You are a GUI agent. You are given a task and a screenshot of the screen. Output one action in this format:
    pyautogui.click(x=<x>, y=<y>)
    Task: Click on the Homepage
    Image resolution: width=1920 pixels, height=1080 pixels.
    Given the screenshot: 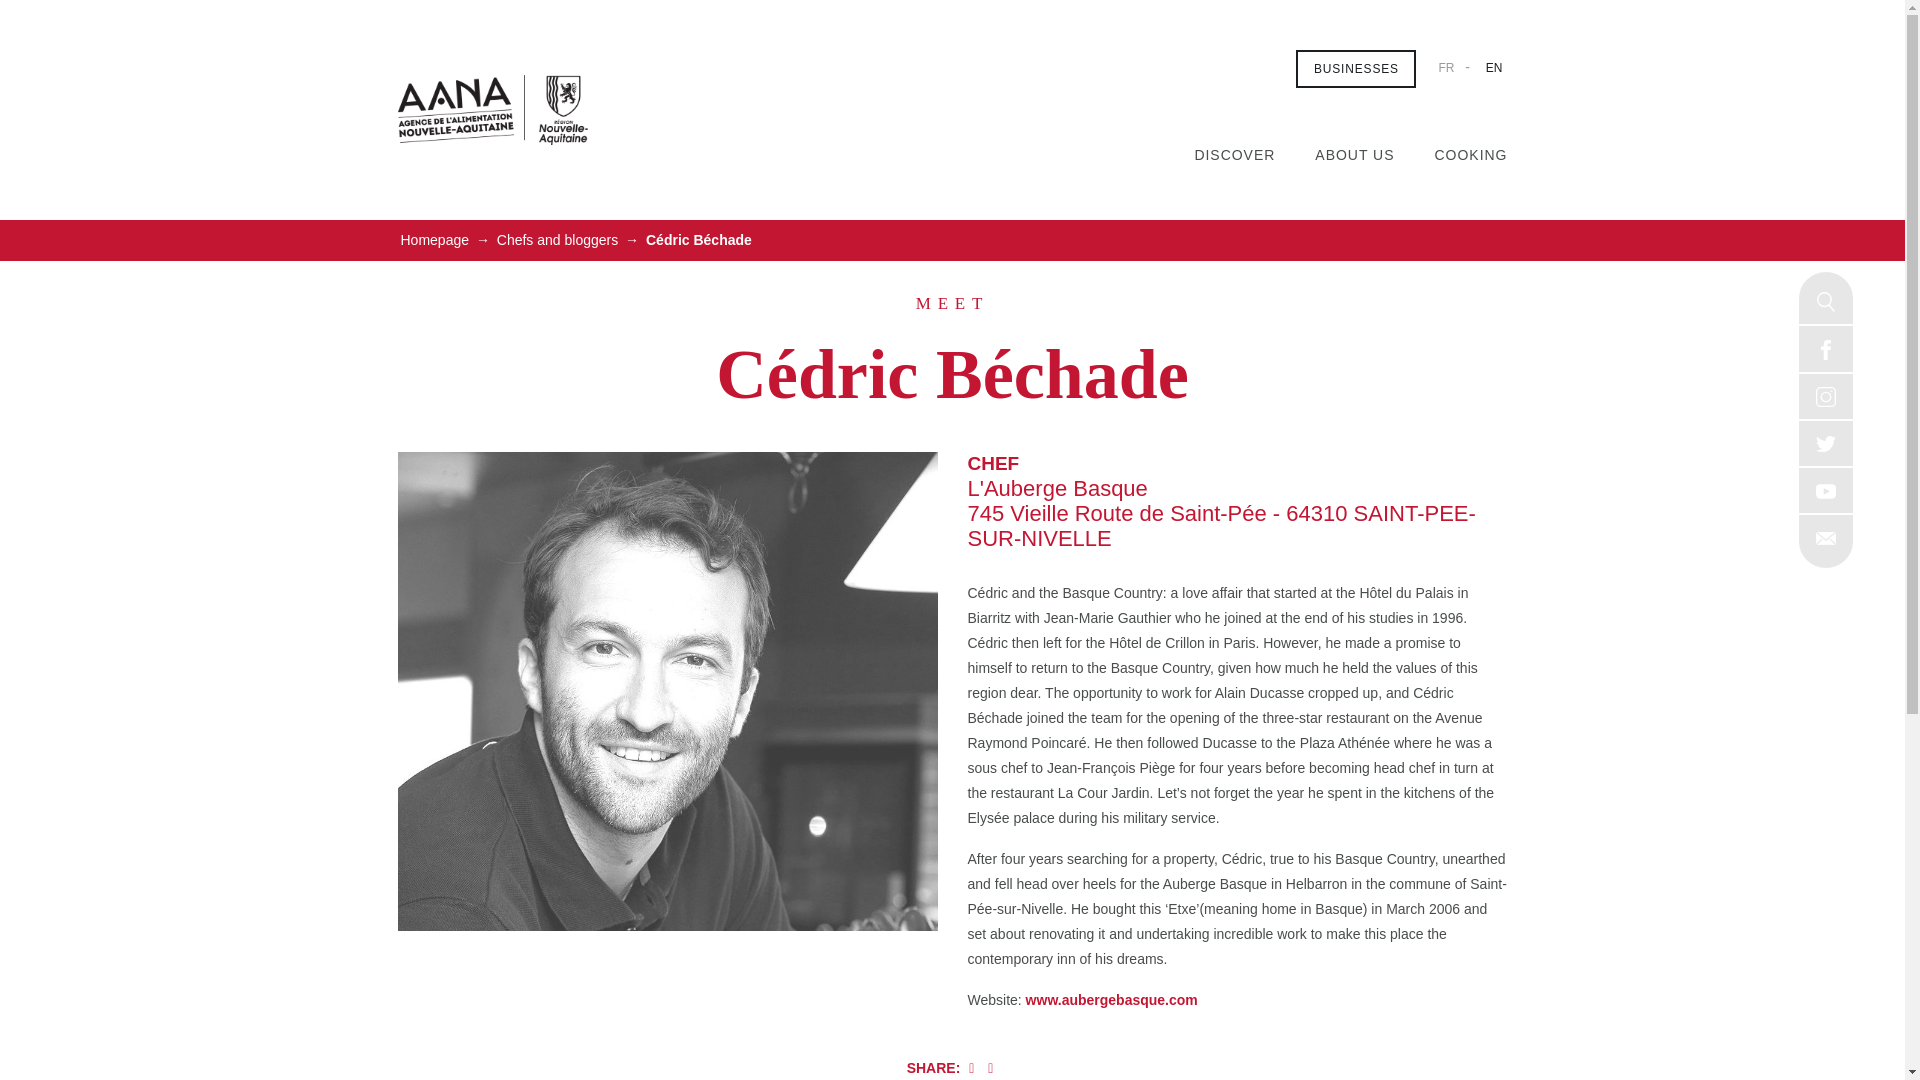 What is the action you would take?
    pyautogui.click(x=434, y=240)
    